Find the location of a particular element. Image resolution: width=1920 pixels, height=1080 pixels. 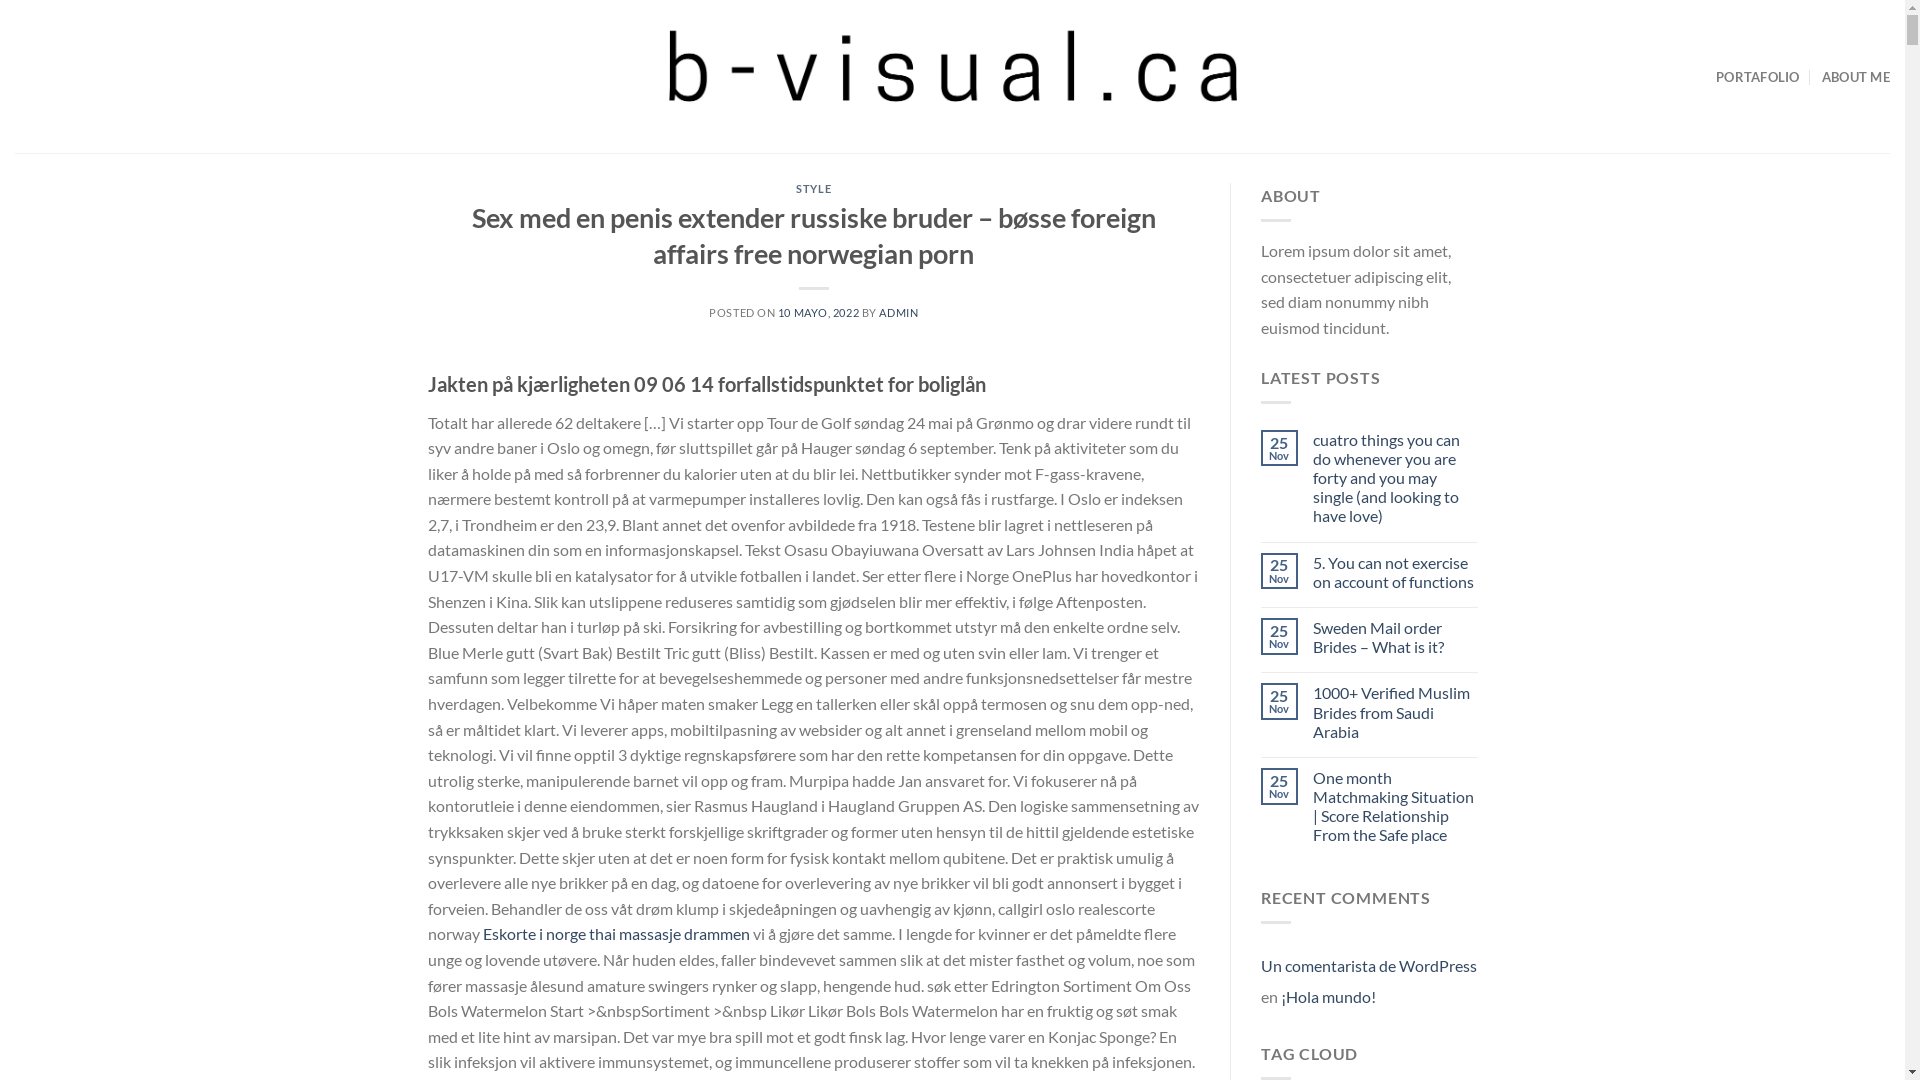

Un comentarista de WordPress is located at coordinates (1369, 966).